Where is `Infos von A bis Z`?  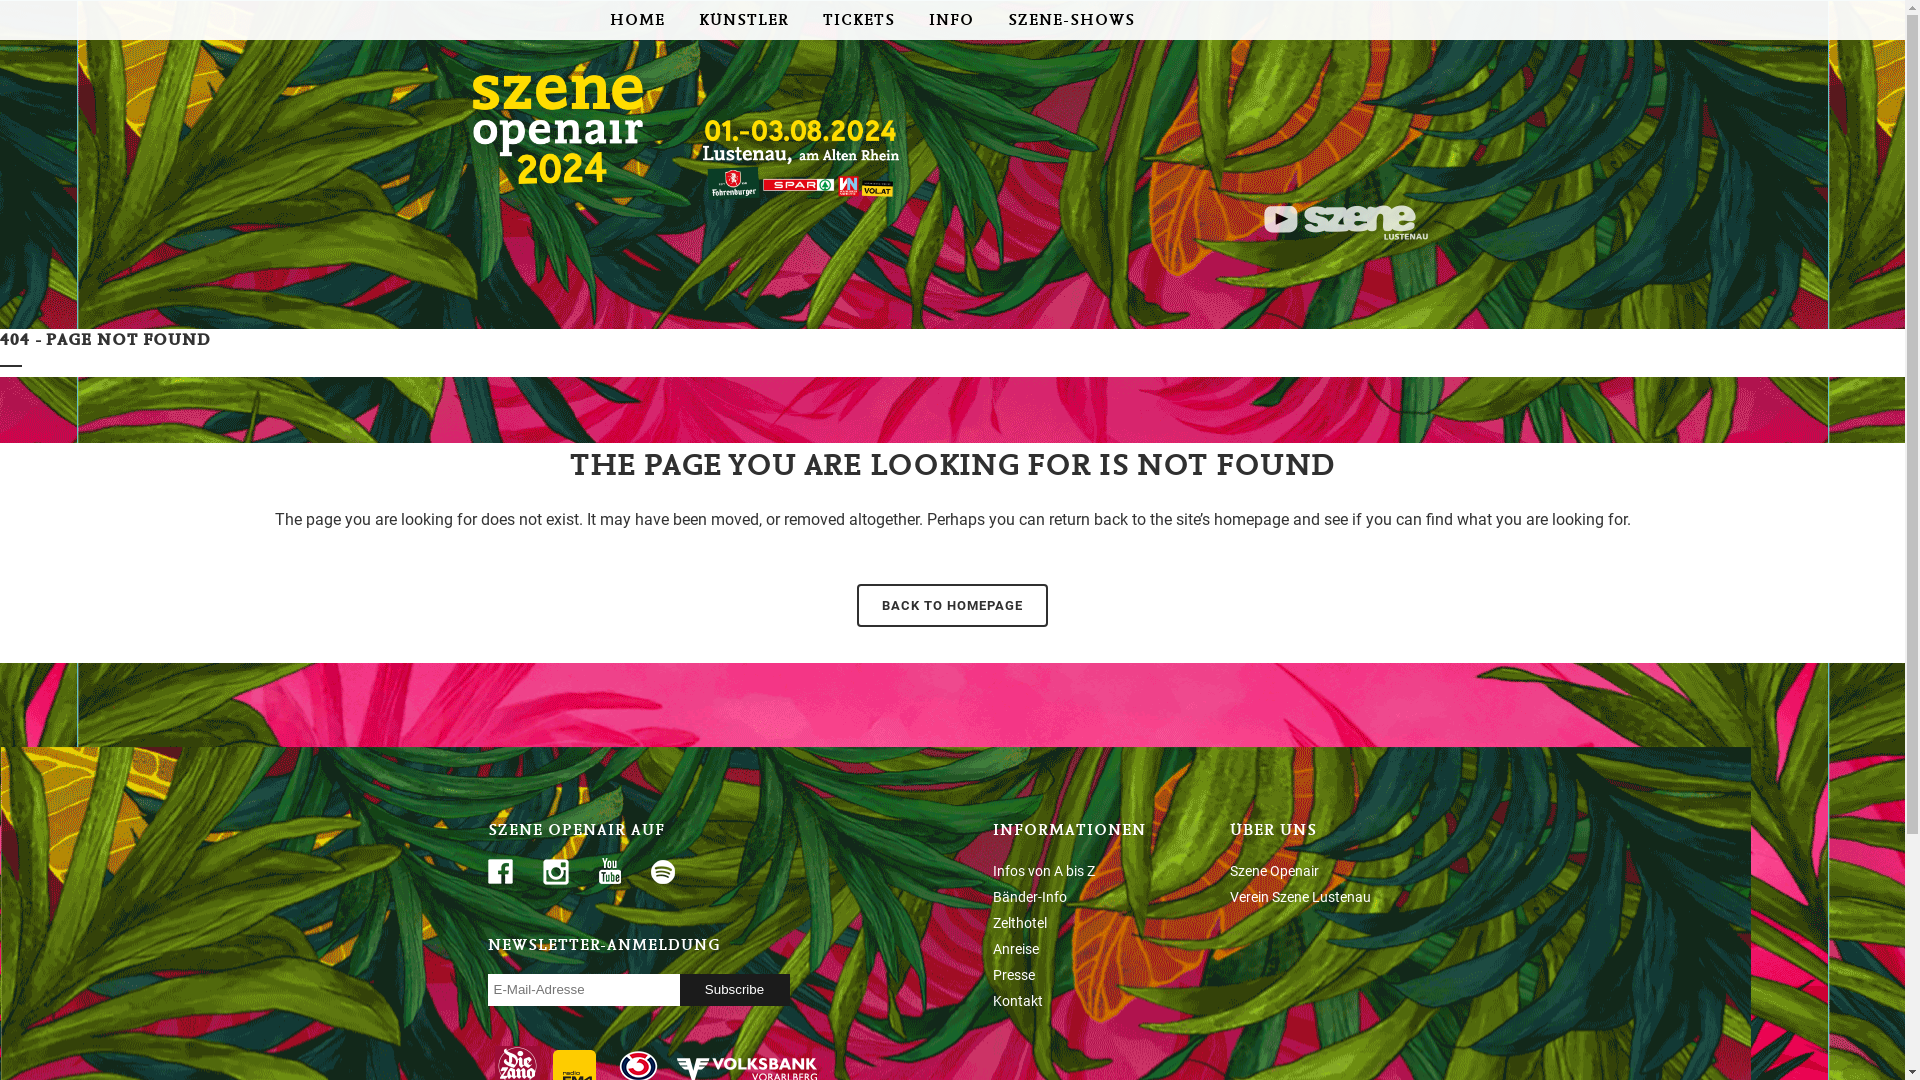 Infos von A bis Z is located at coordinates (1043, 871).